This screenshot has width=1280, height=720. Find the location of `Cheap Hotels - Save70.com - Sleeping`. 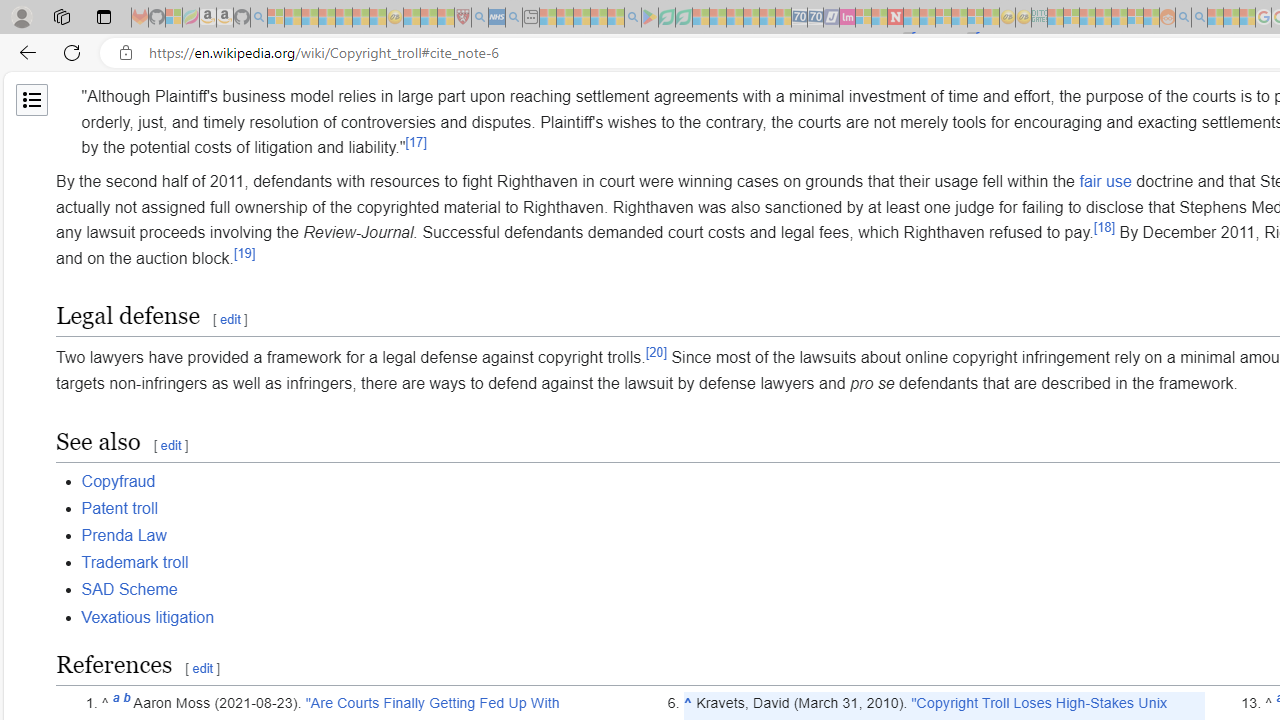

Cheap Hotels - Save70.com - Sleeping is located at coordinates (815, 18).